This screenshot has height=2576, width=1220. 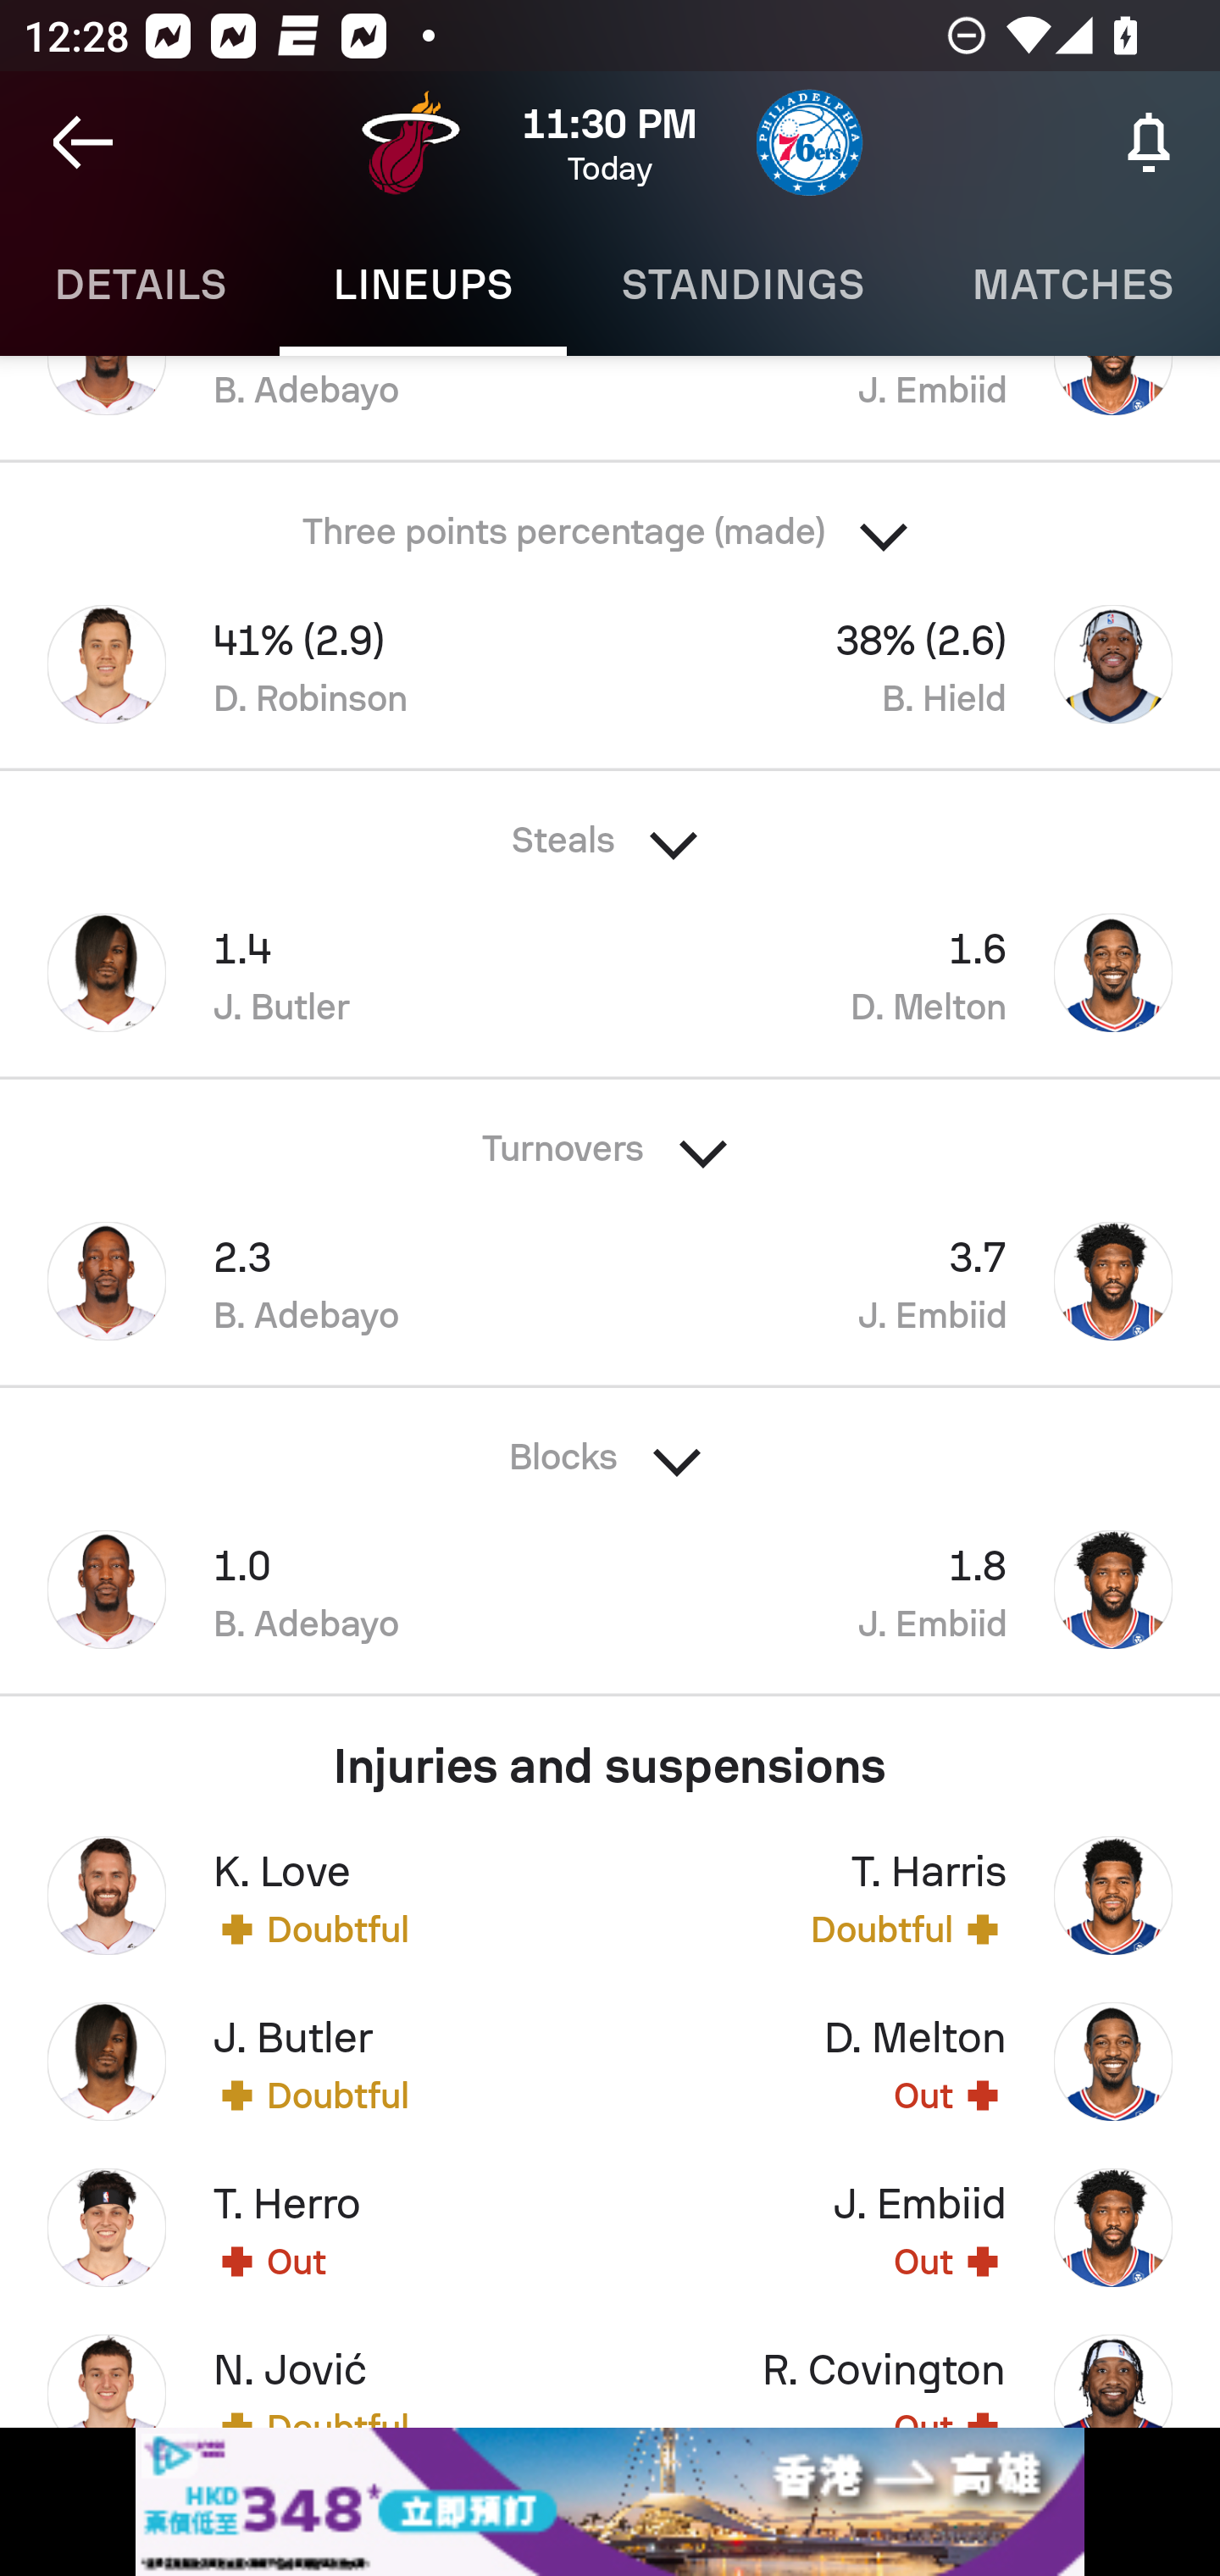 I want to click on 1.4 J. Butler, so click(x=305, y=972).